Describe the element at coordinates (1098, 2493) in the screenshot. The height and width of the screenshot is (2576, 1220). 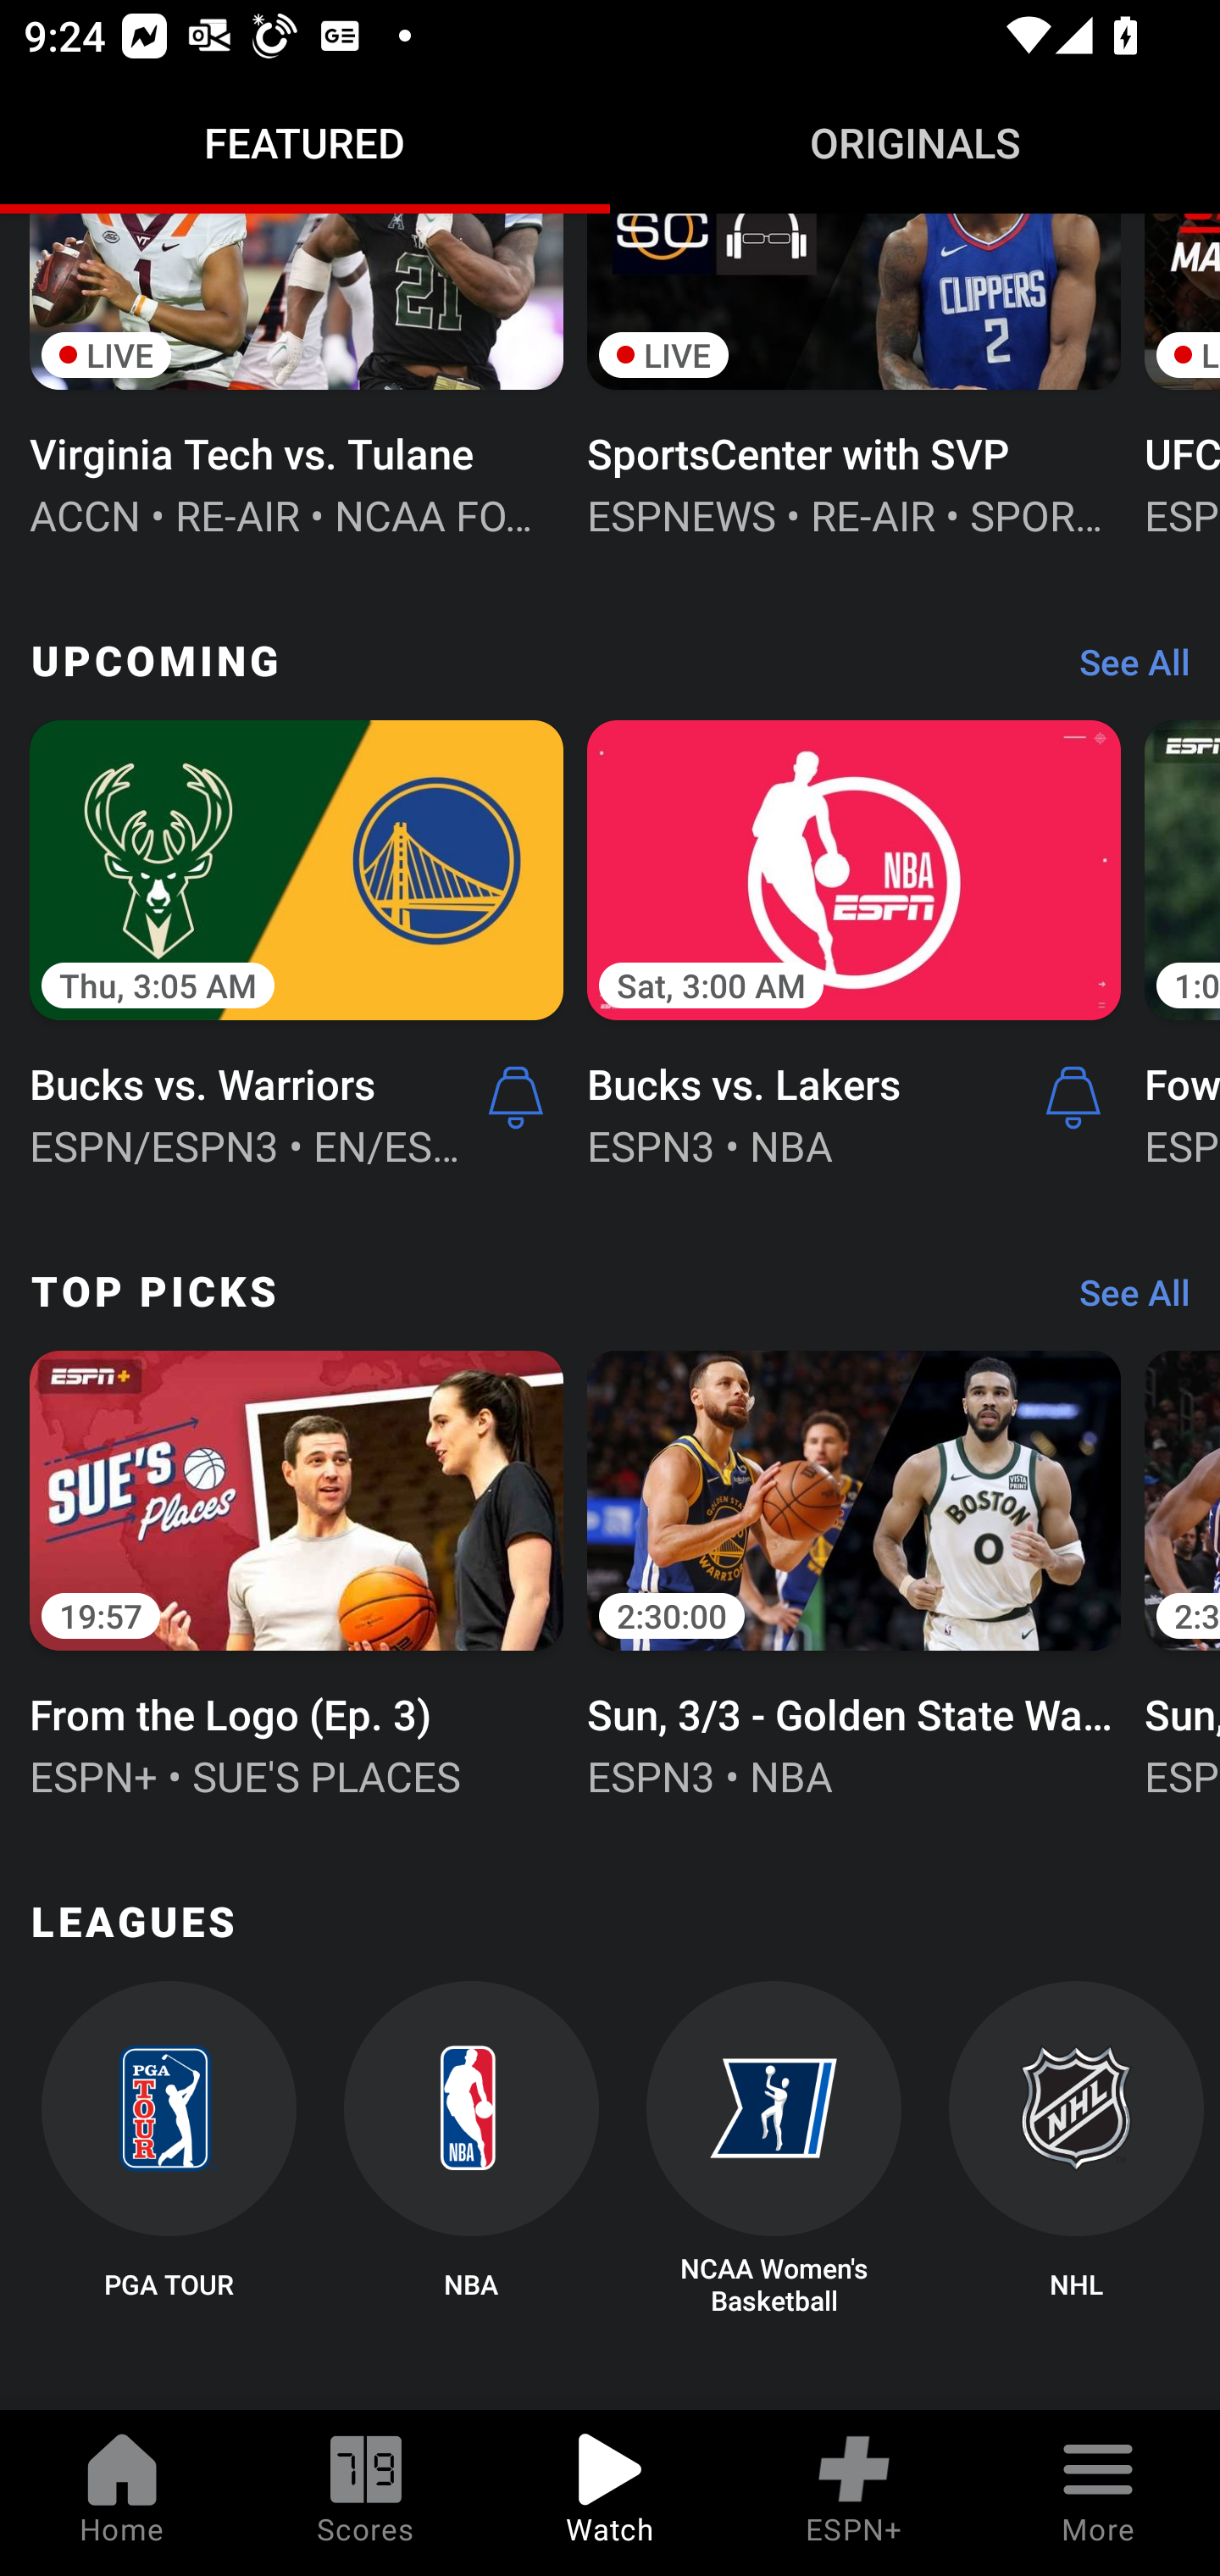
I see `More` at that location.